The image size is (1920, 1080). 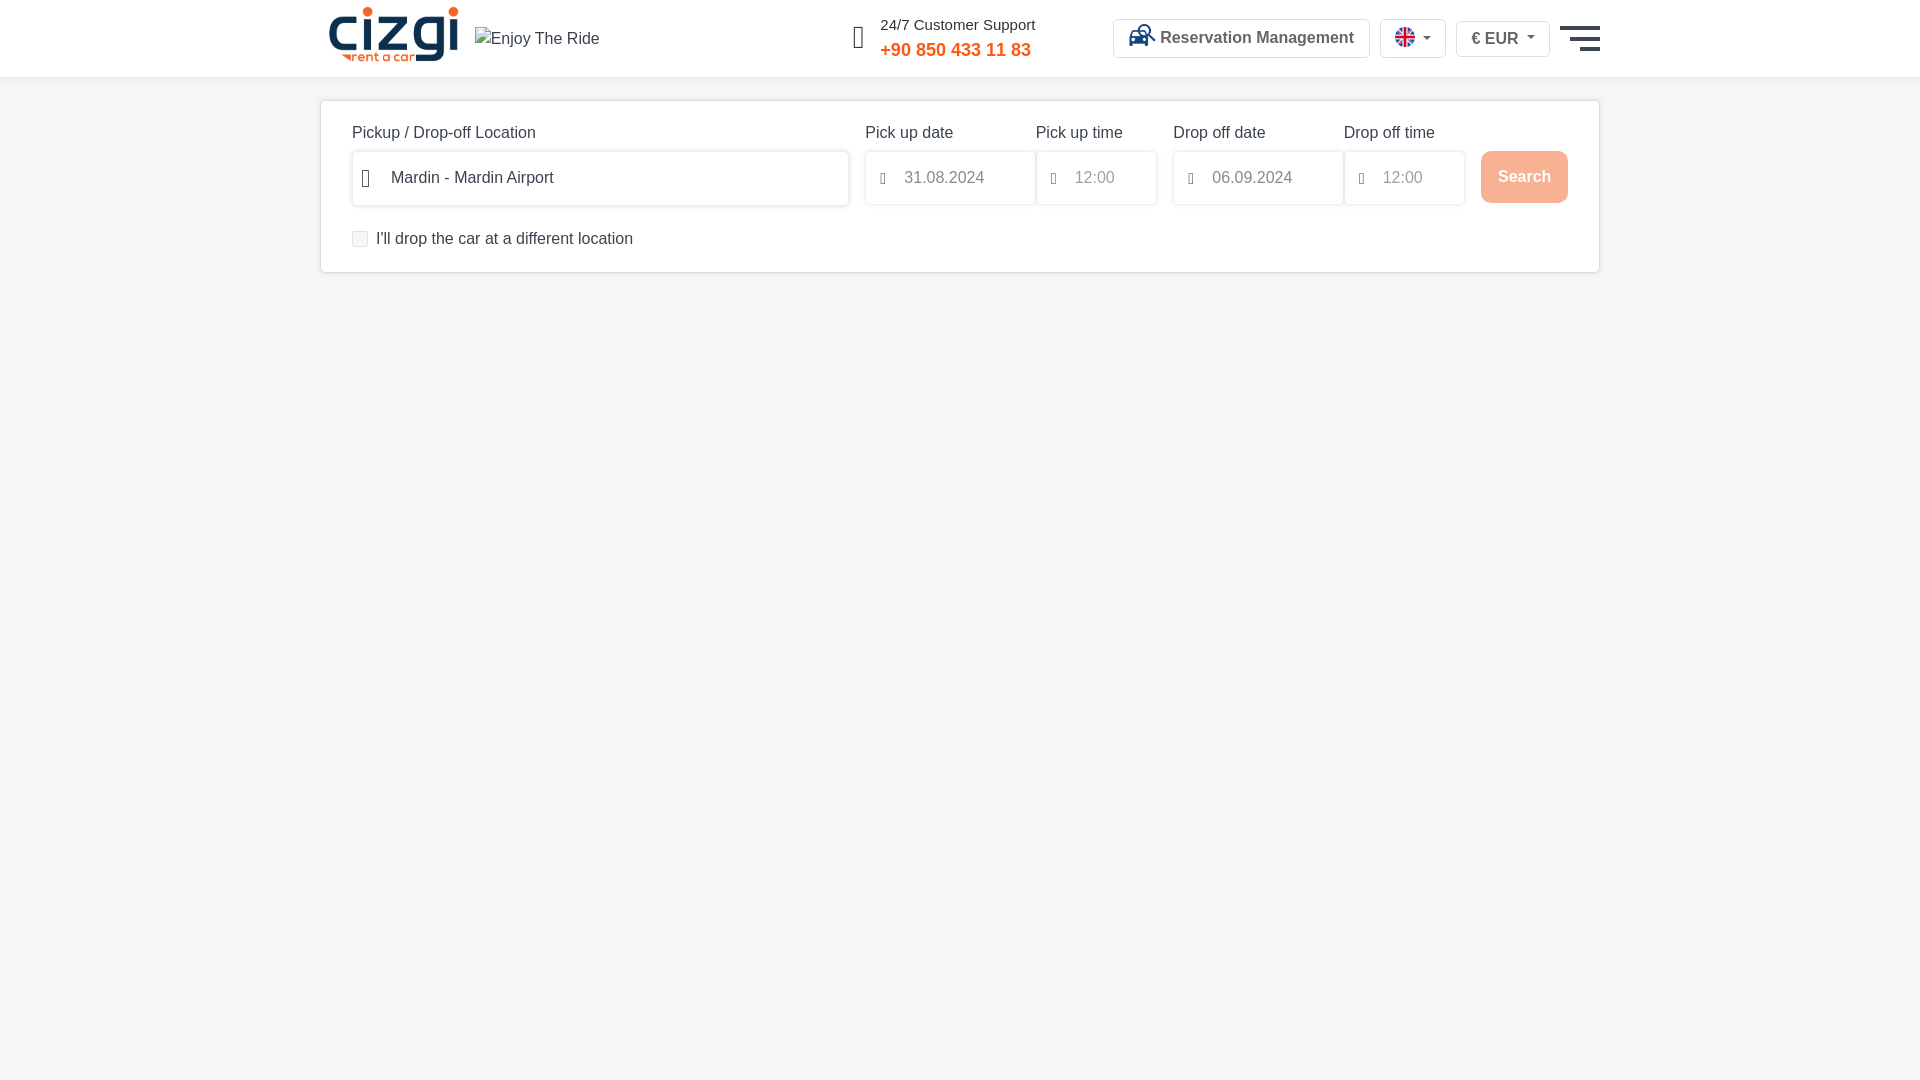 What do you see at coordinates (1258, 178) in the screenshot?
I see `06.09.2024` at bounding box center [1258, 178].